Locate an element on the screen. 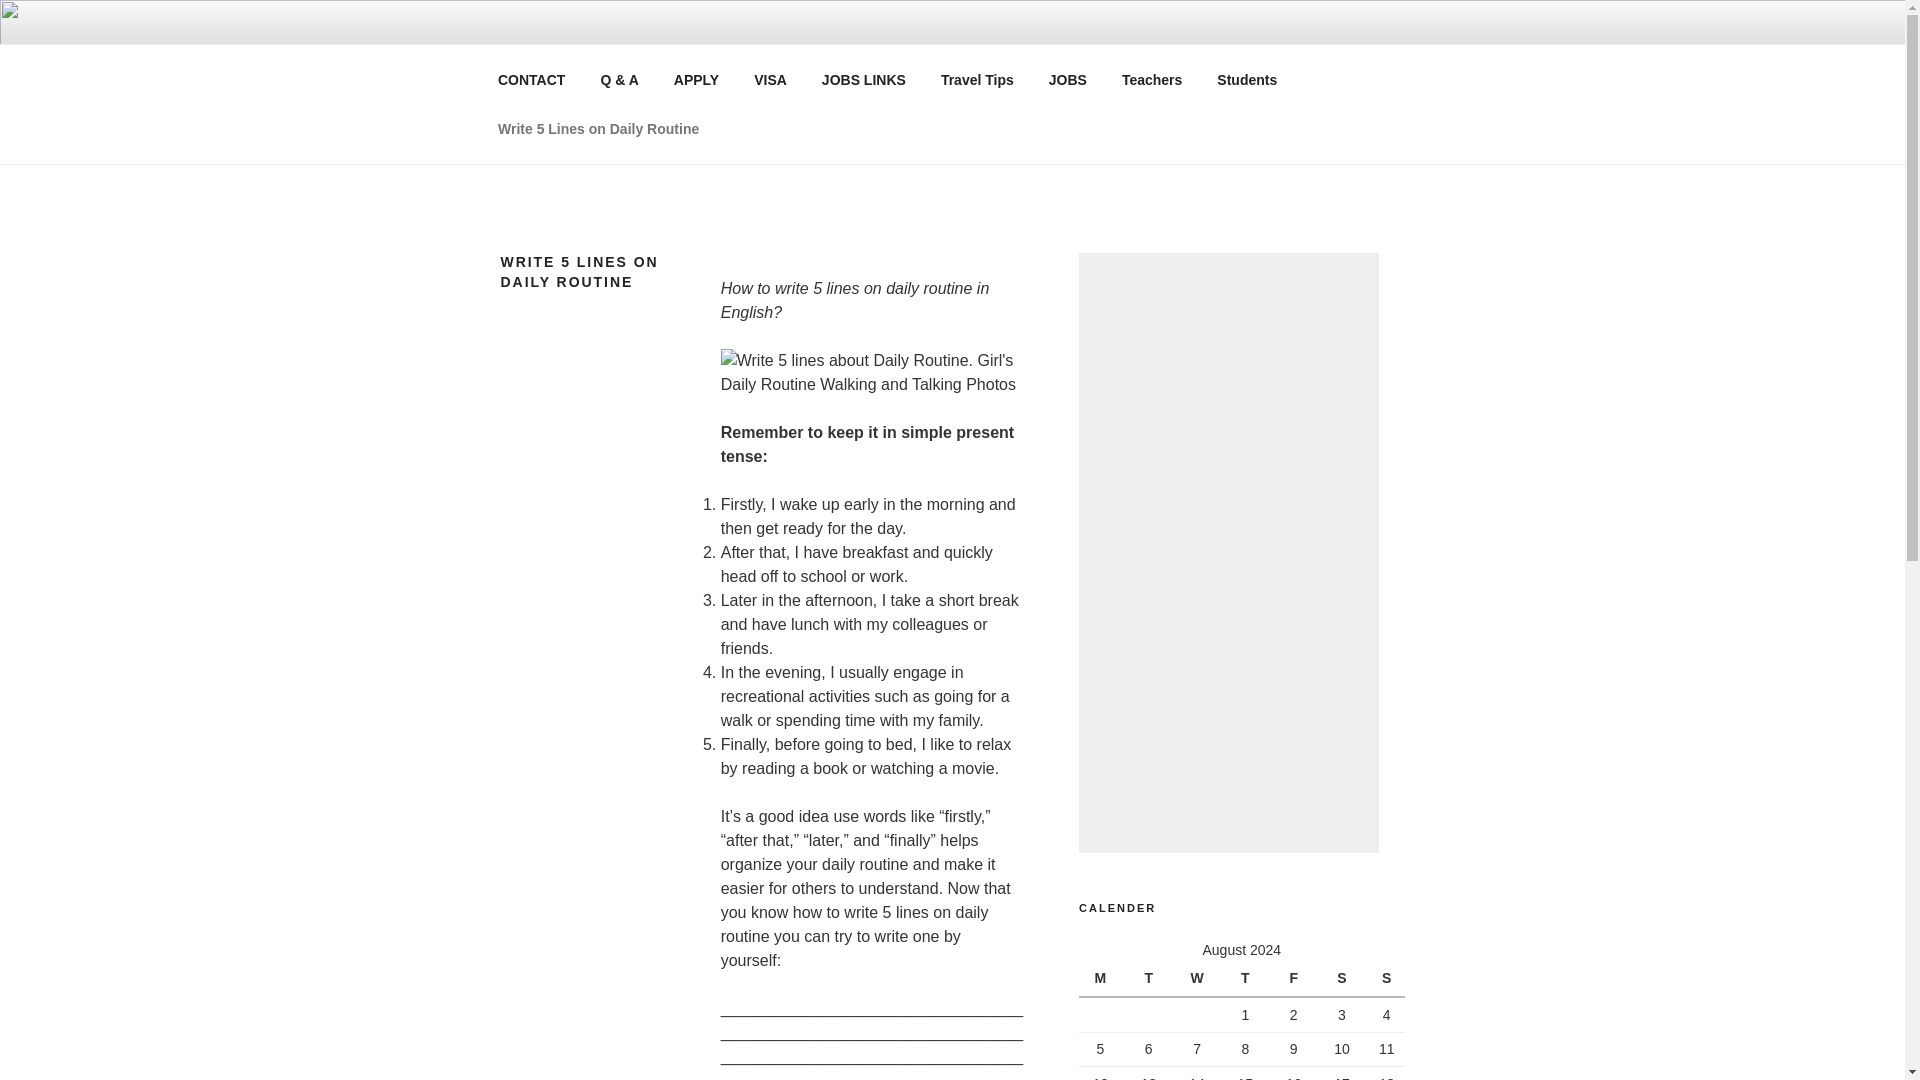 This screenshot has width=1920, height=1080. Write 5 Lines on Daily Routine is located at coordinates (598, 128).